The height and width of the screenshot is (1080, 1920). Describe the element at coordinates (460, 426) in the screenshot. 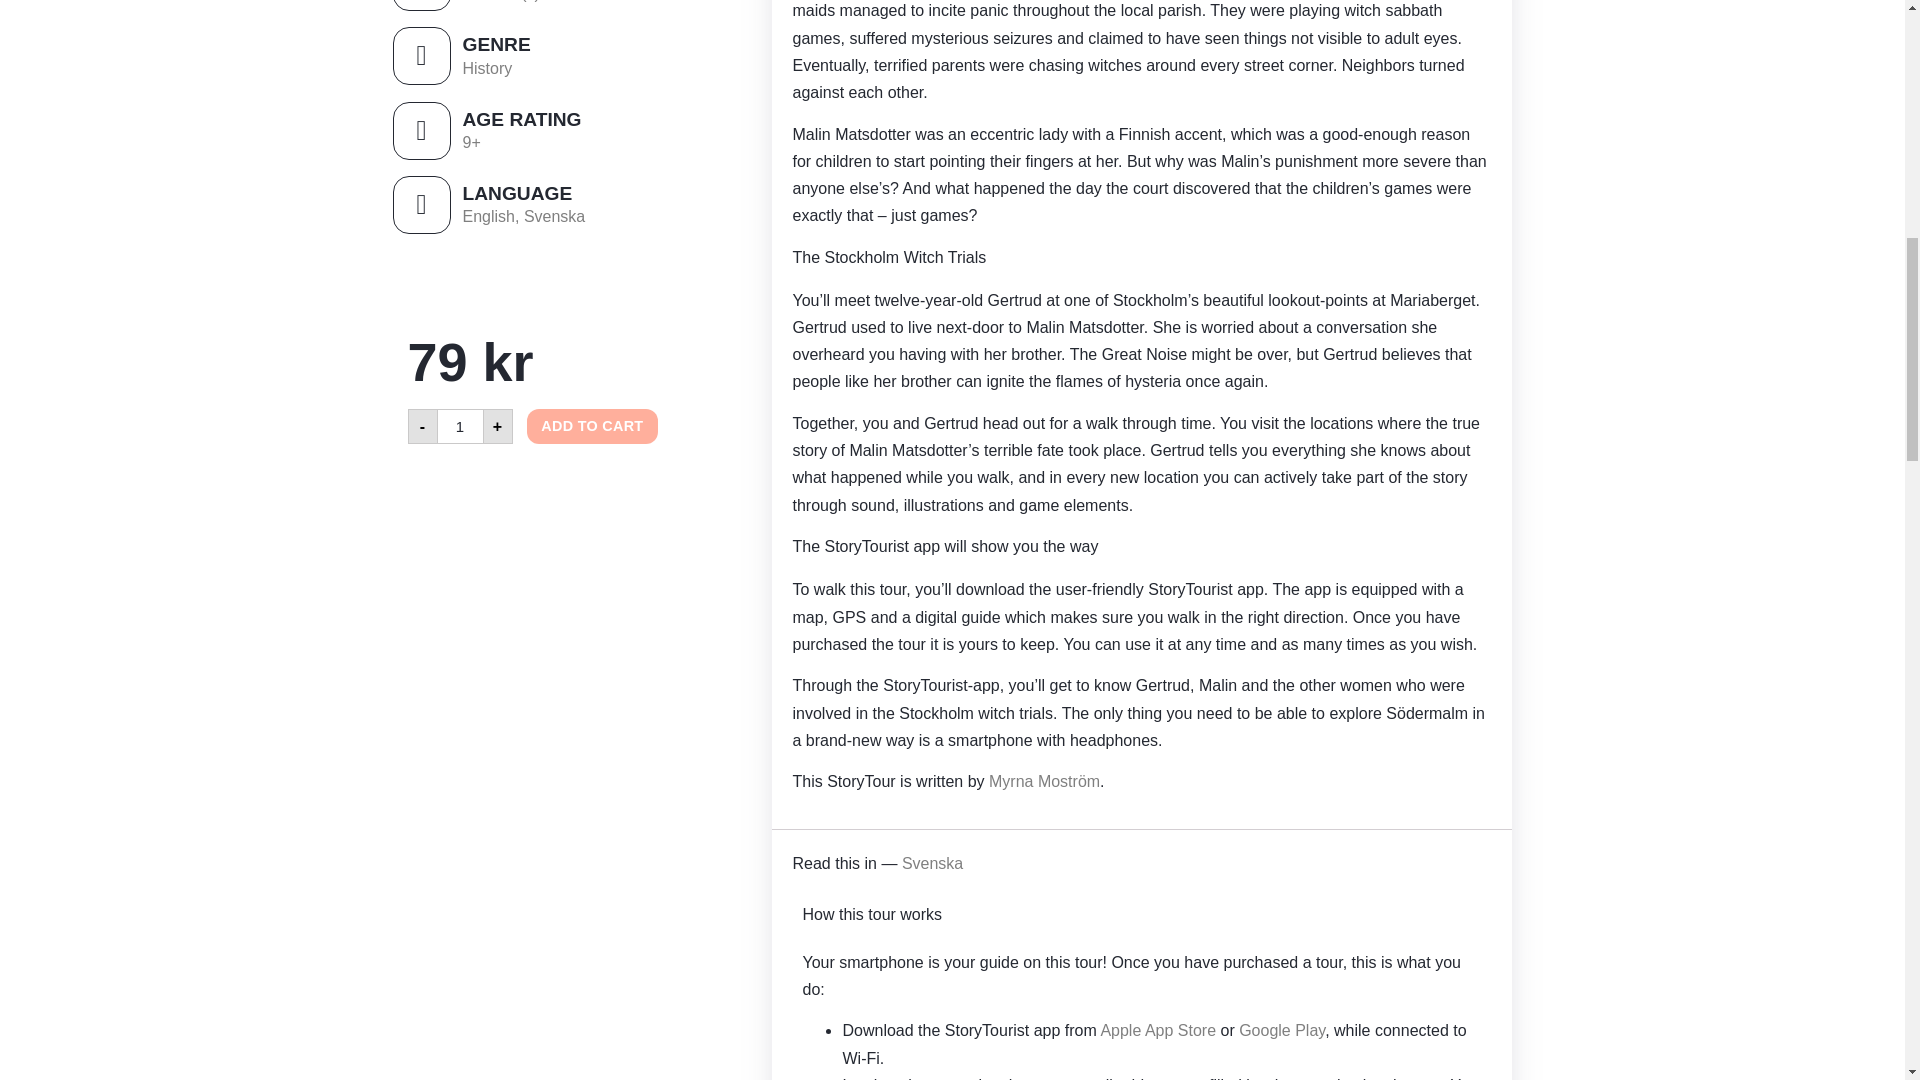

I see `Qty` at that location.